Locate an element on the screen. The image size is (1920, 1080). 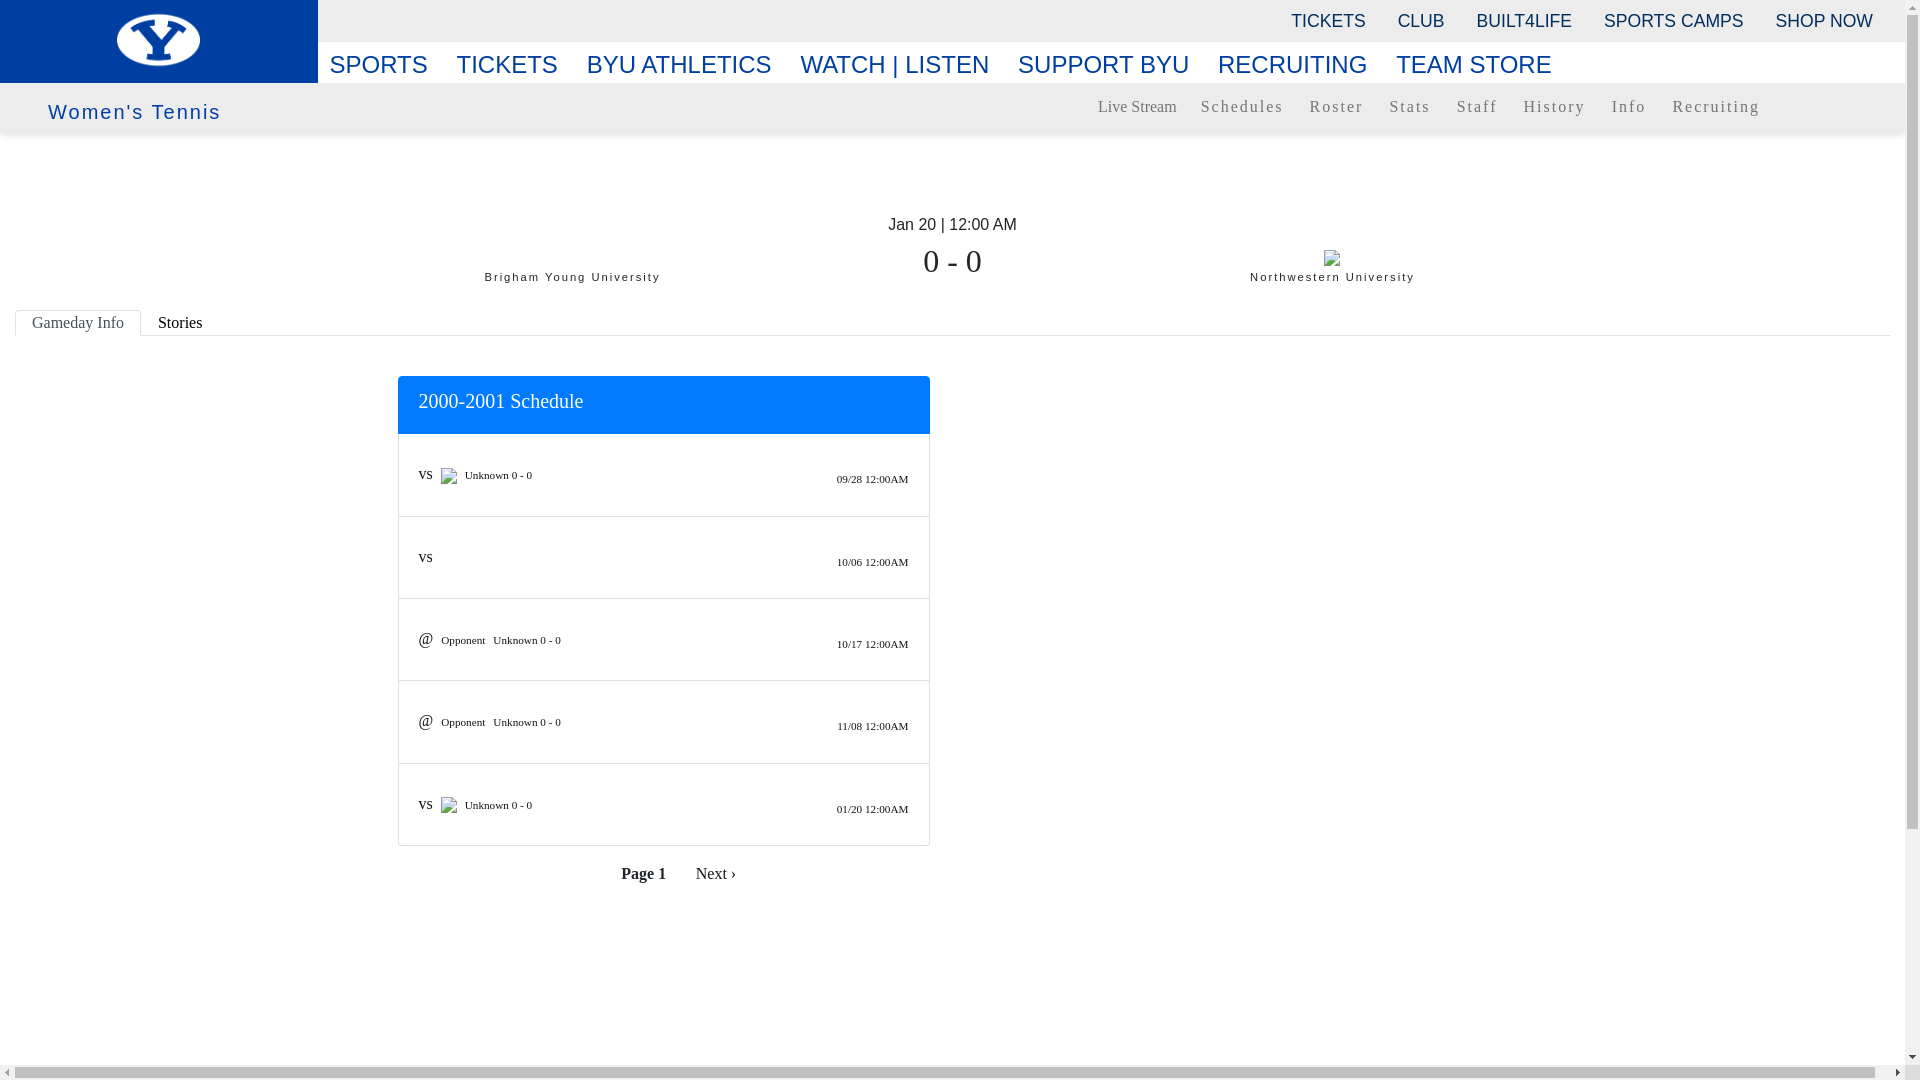
BUILT4LIFE is located at coordinates (1525, 20).